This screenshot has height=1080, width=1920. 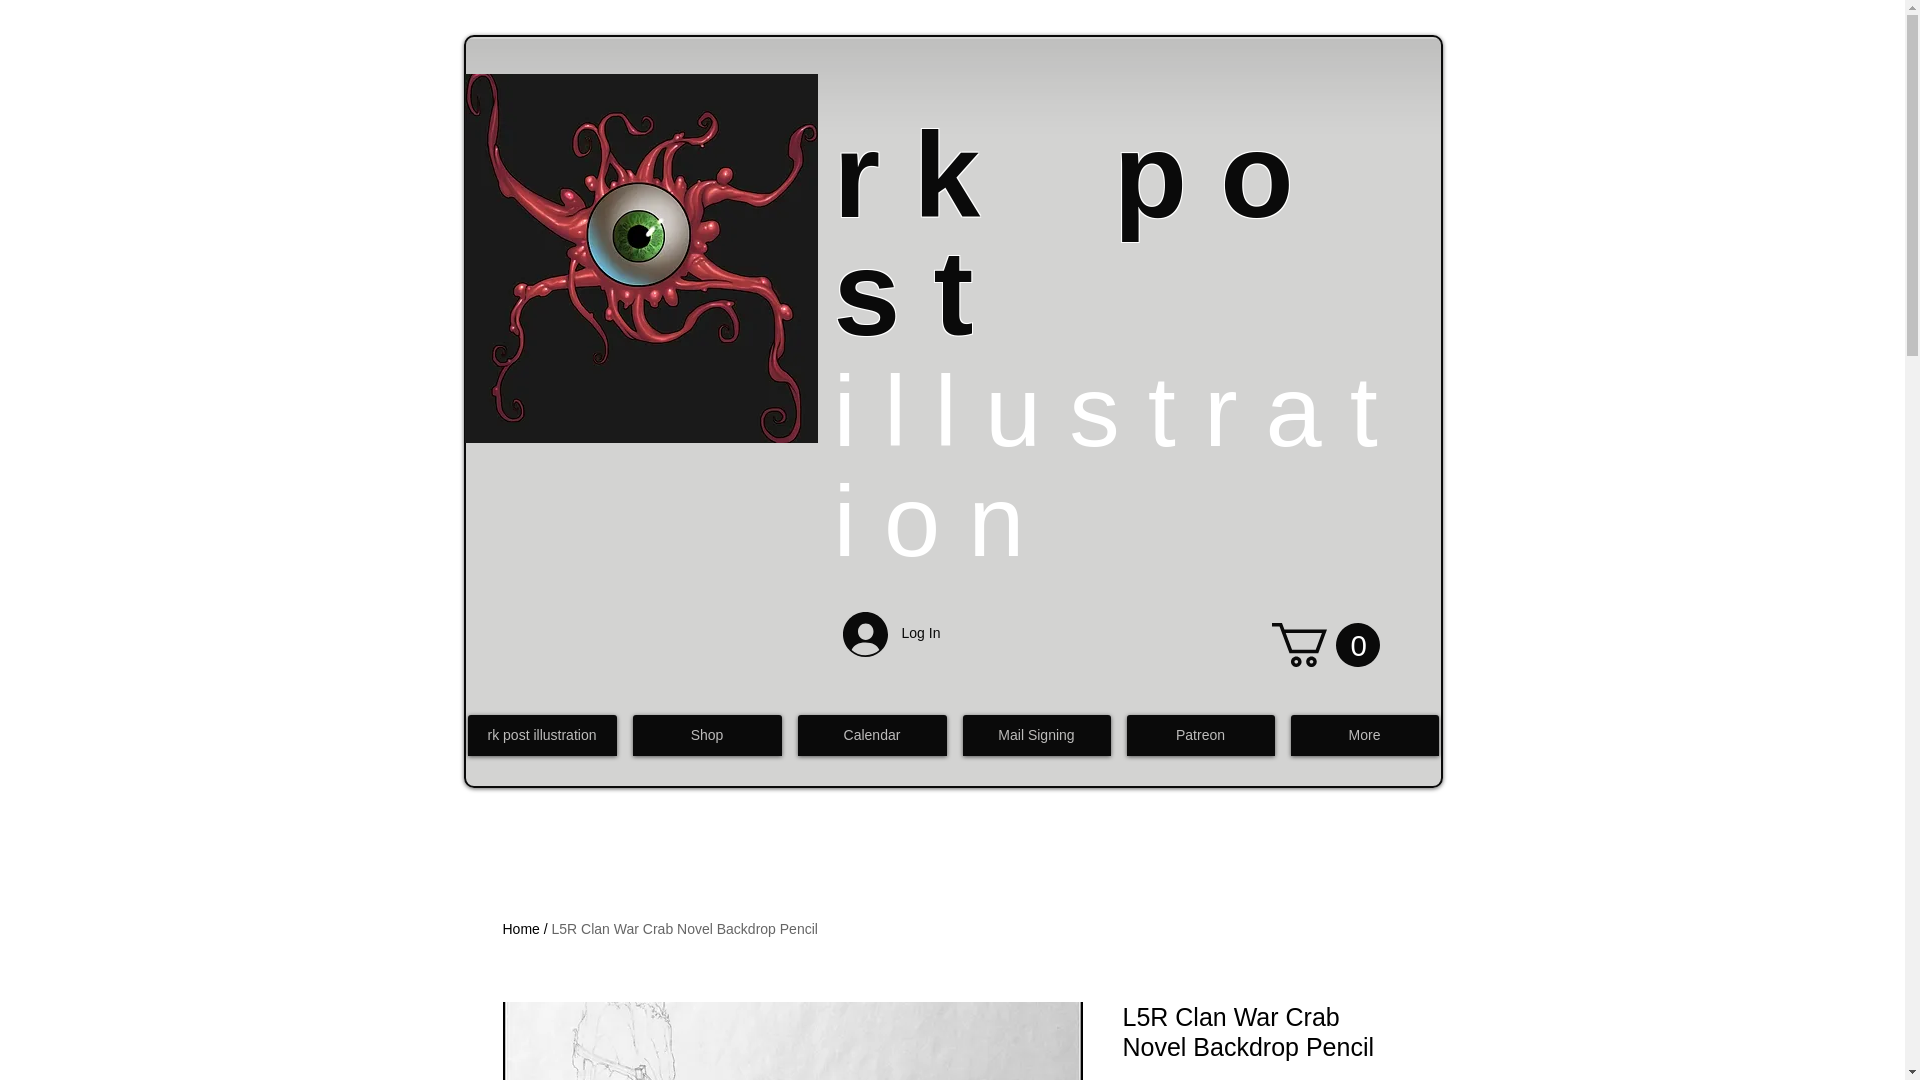 I want to click on Site Search, so click(x=1113, y=92).